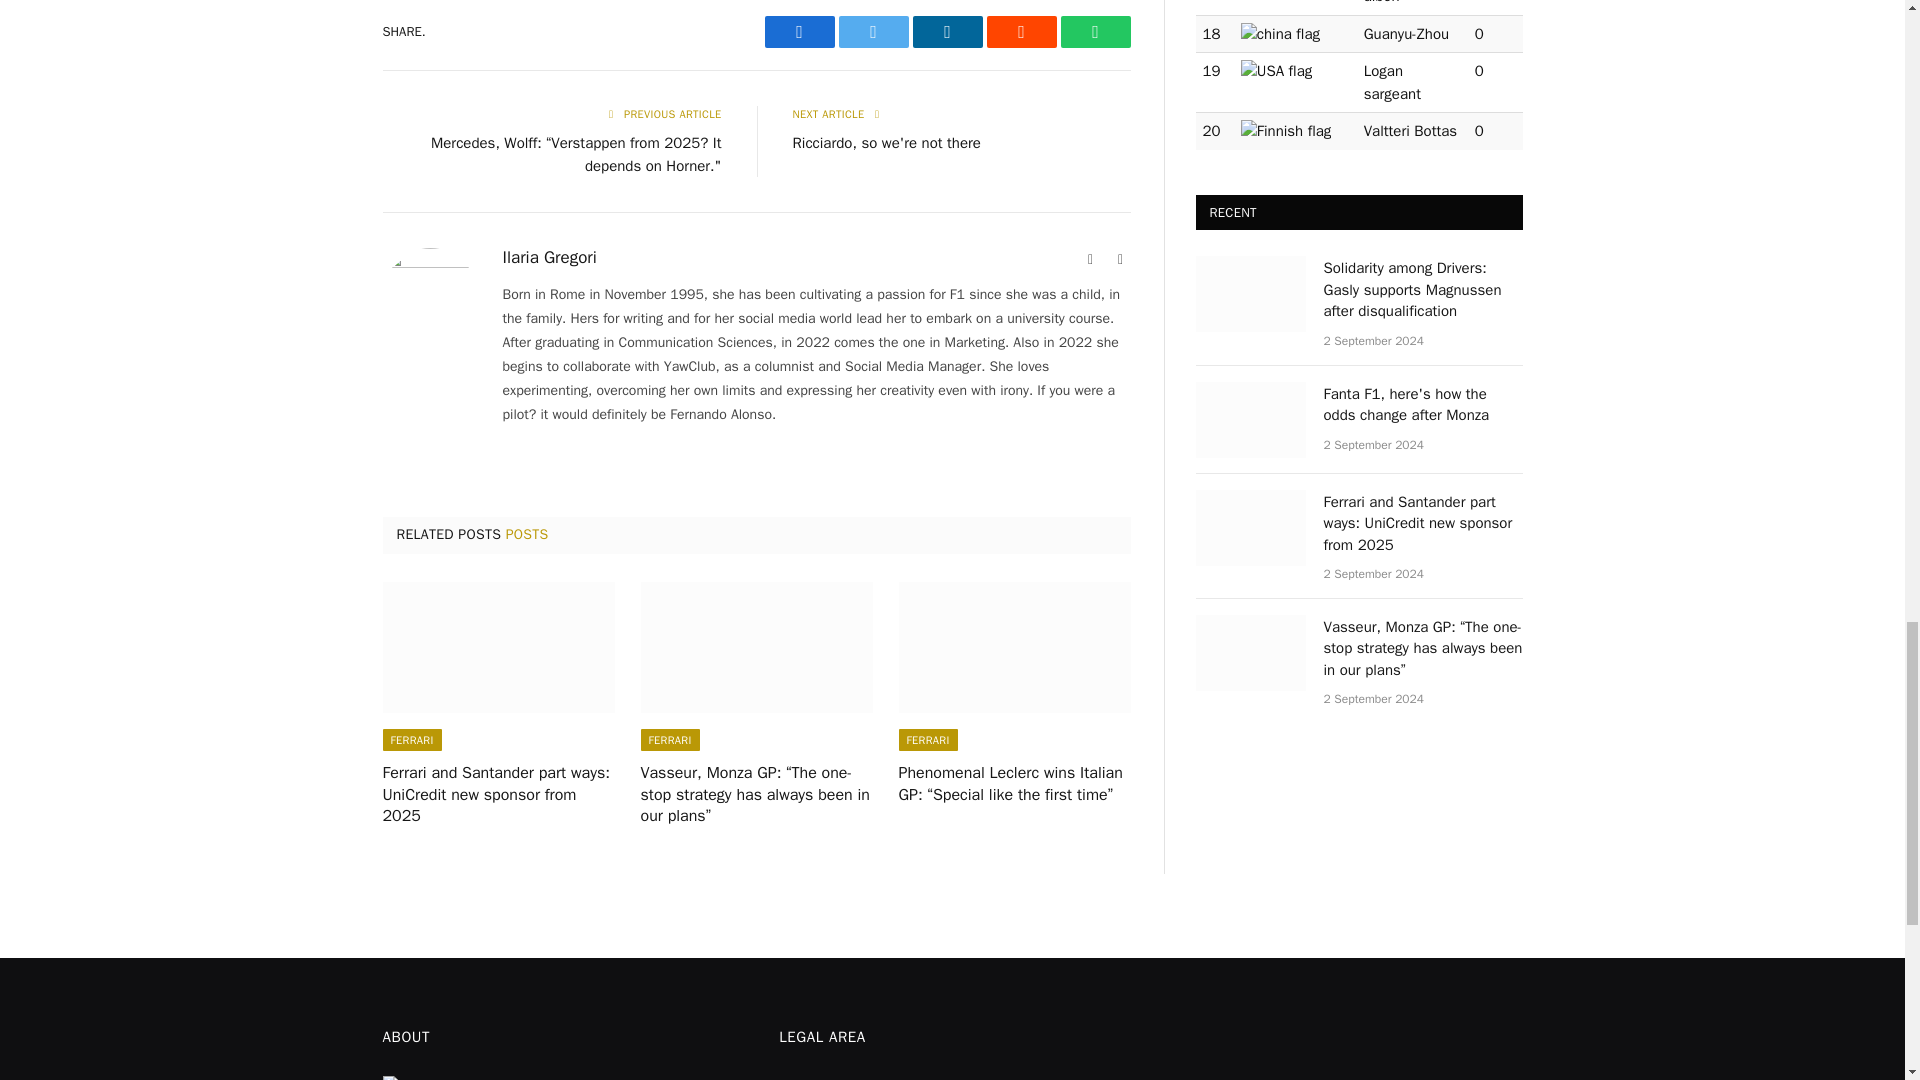 Image resolution: width=1920 pixels, height=1080 pixels. What do you see at coordinates (798, 32) in the screenshot?
I see `Share on Facebook` at bounding box center [798, 32].